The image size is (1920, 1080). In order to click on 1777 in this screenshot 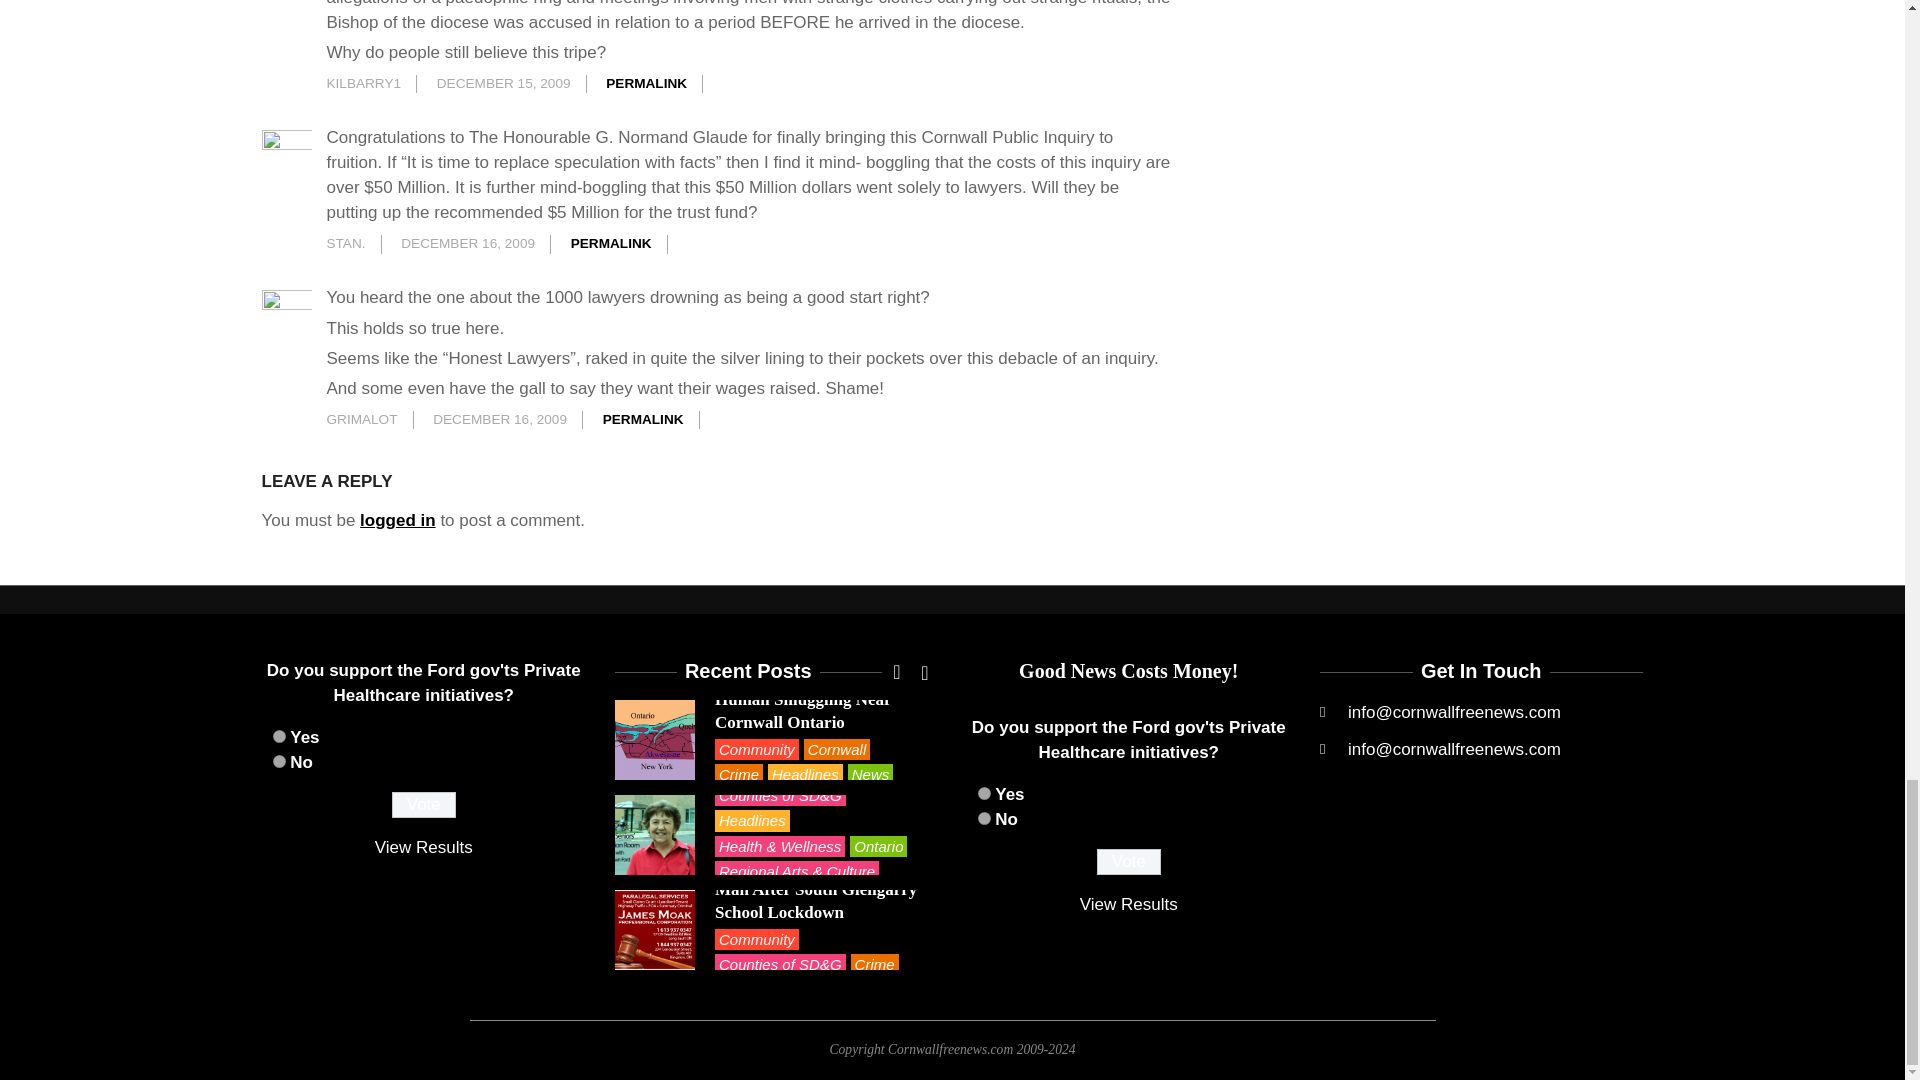, I will do `click(278, 760)`.